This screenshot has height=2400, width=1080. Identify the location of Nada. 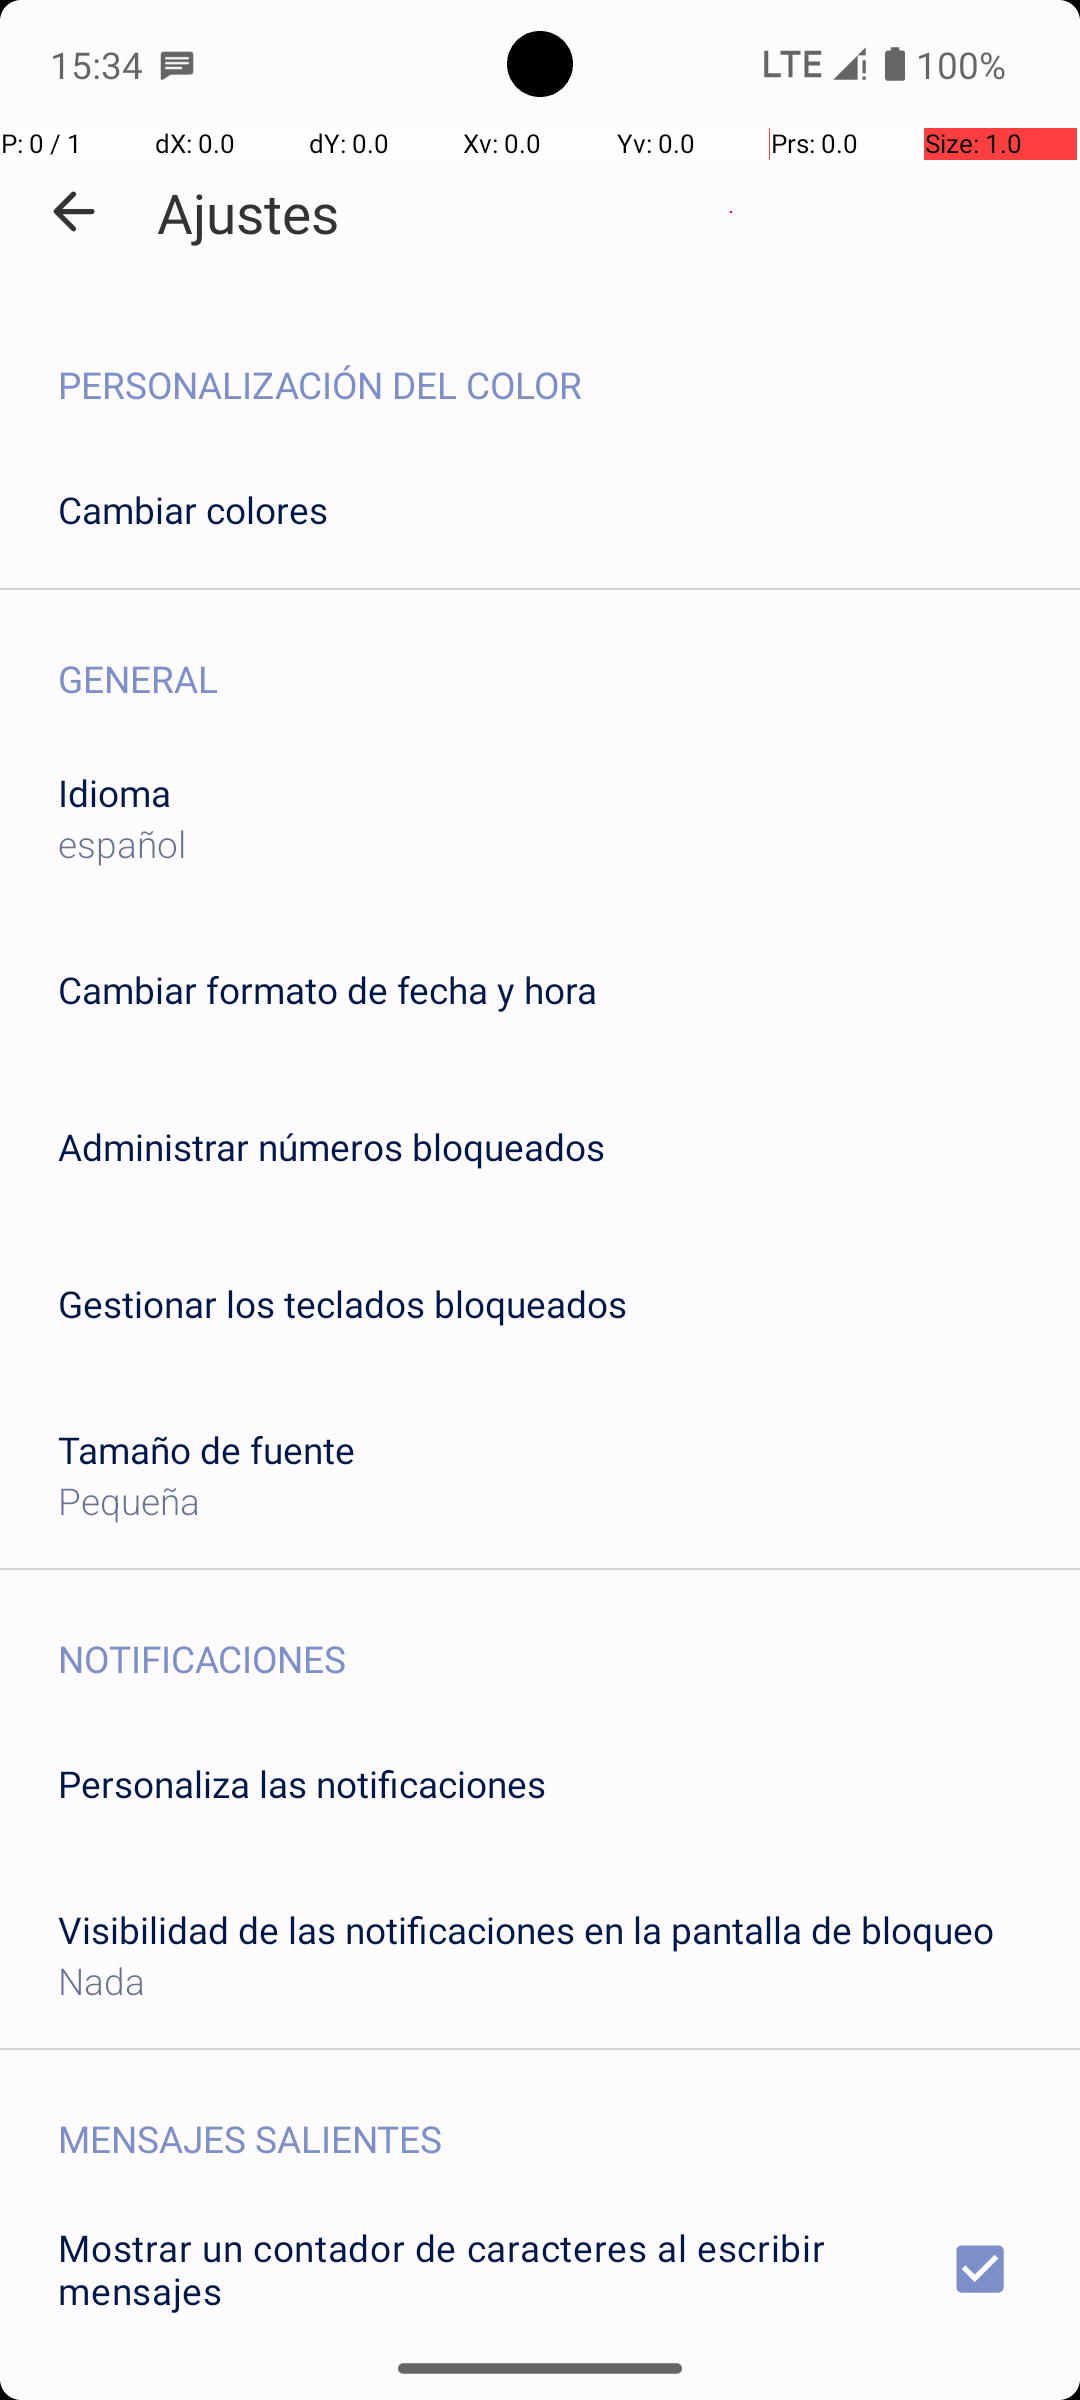
(102, 1980).